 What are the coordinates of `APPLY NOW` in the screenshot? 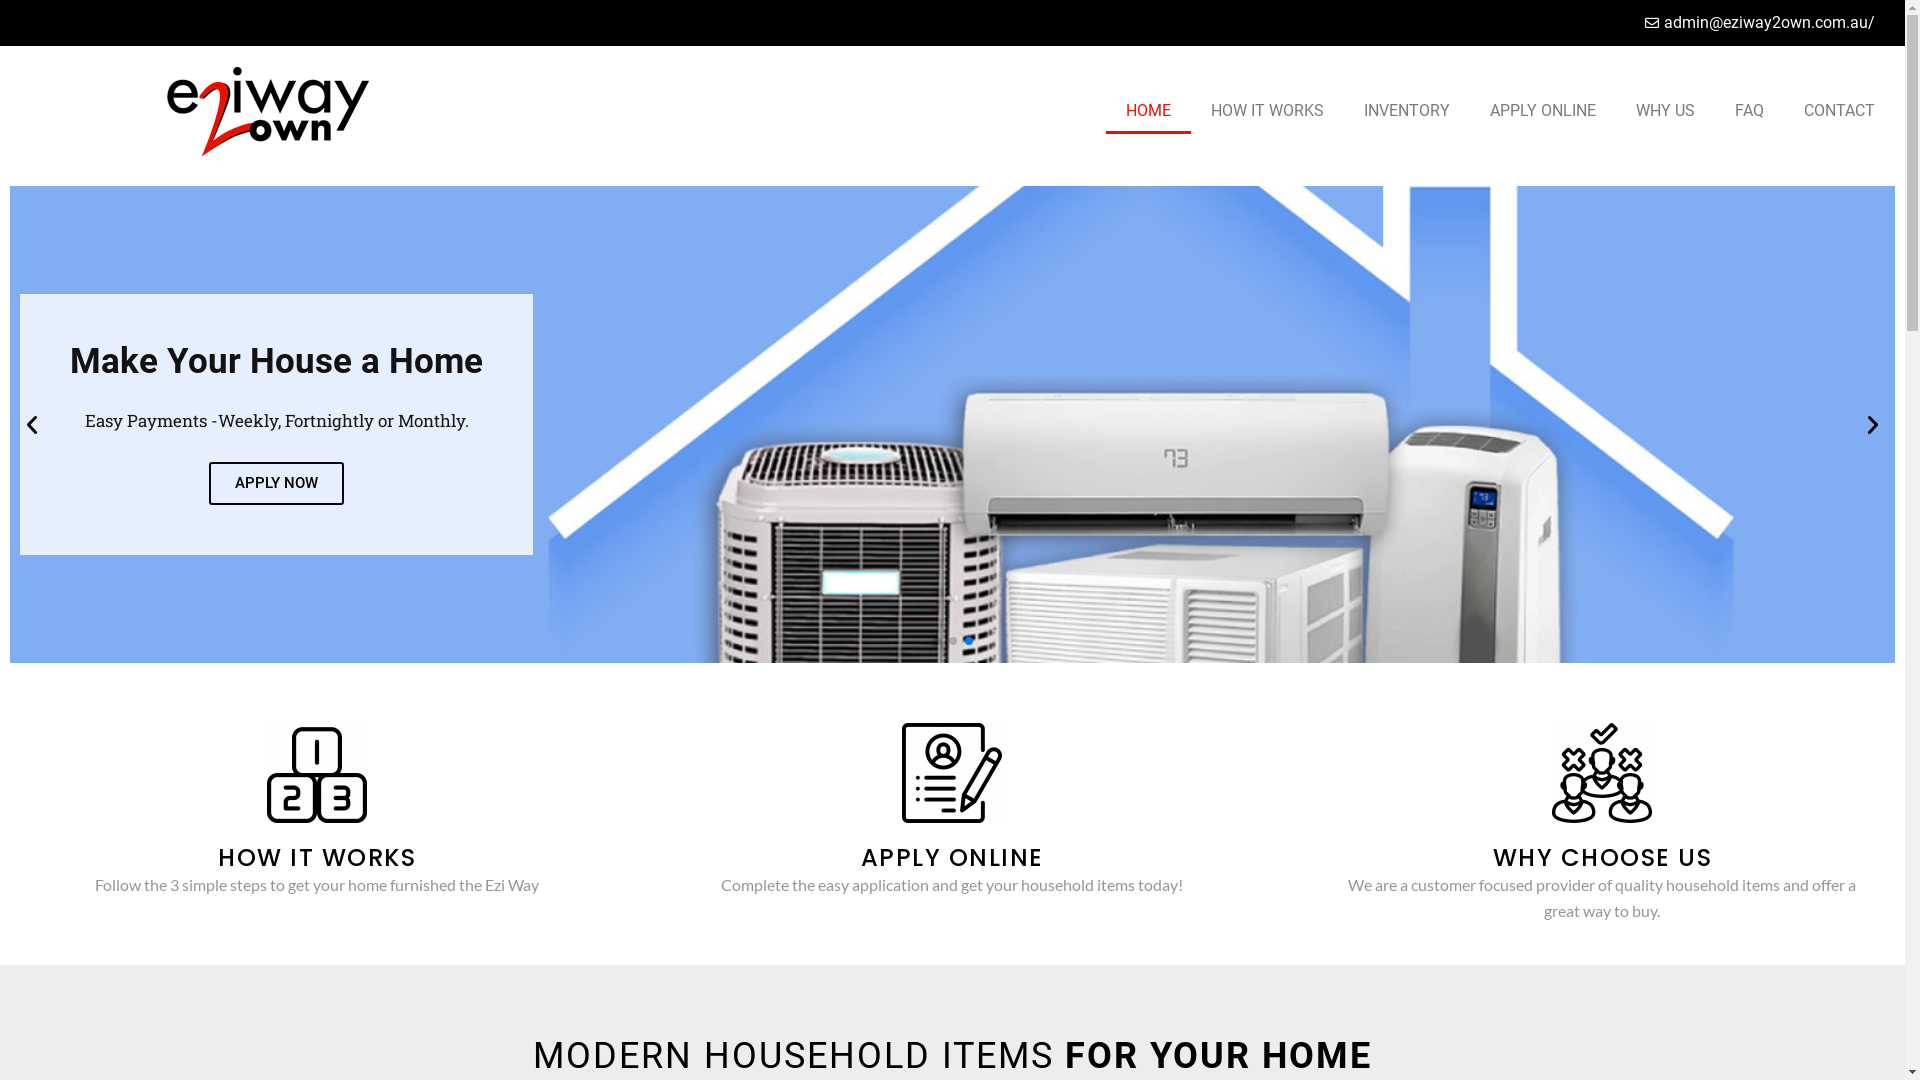 It's located at (276, 486).